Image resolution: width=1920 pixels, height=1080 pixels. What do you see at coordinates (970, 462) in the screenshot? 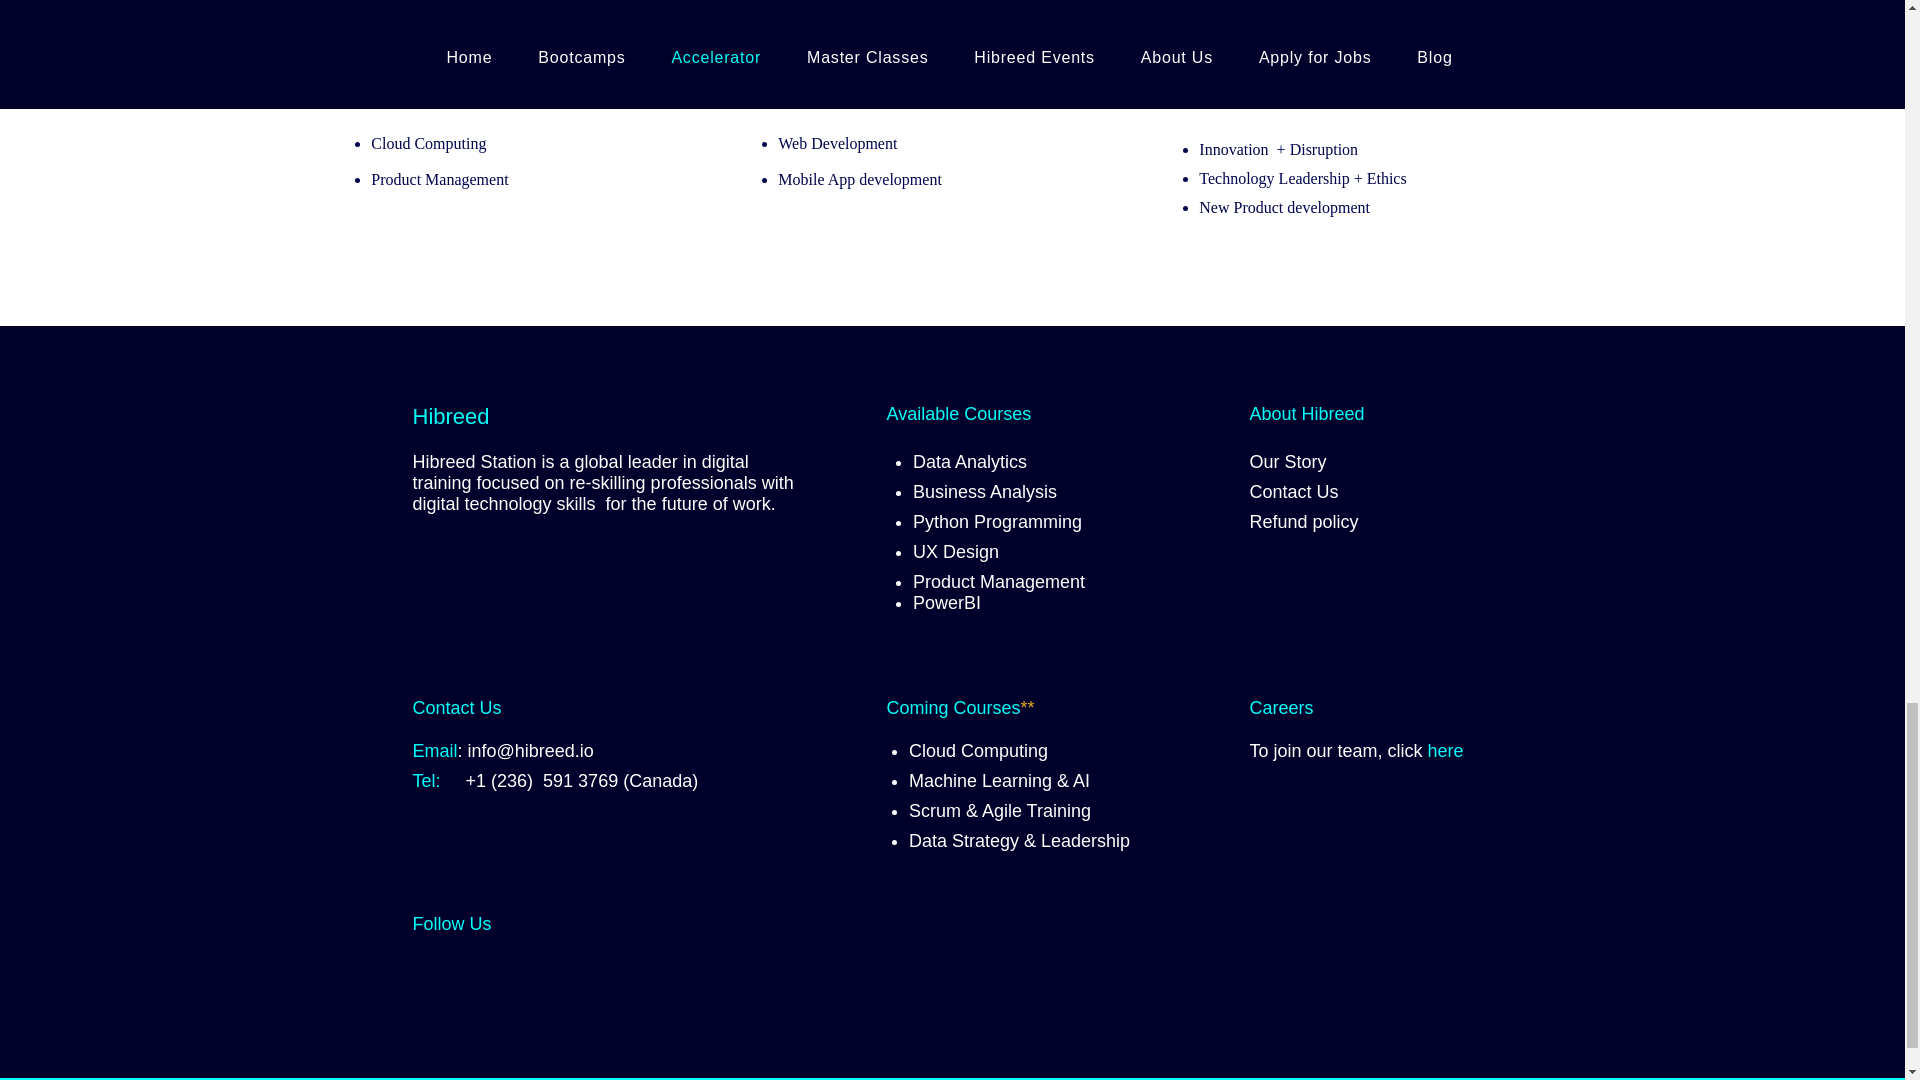
I see `Data Analytics` at bounding box center [970, 462].